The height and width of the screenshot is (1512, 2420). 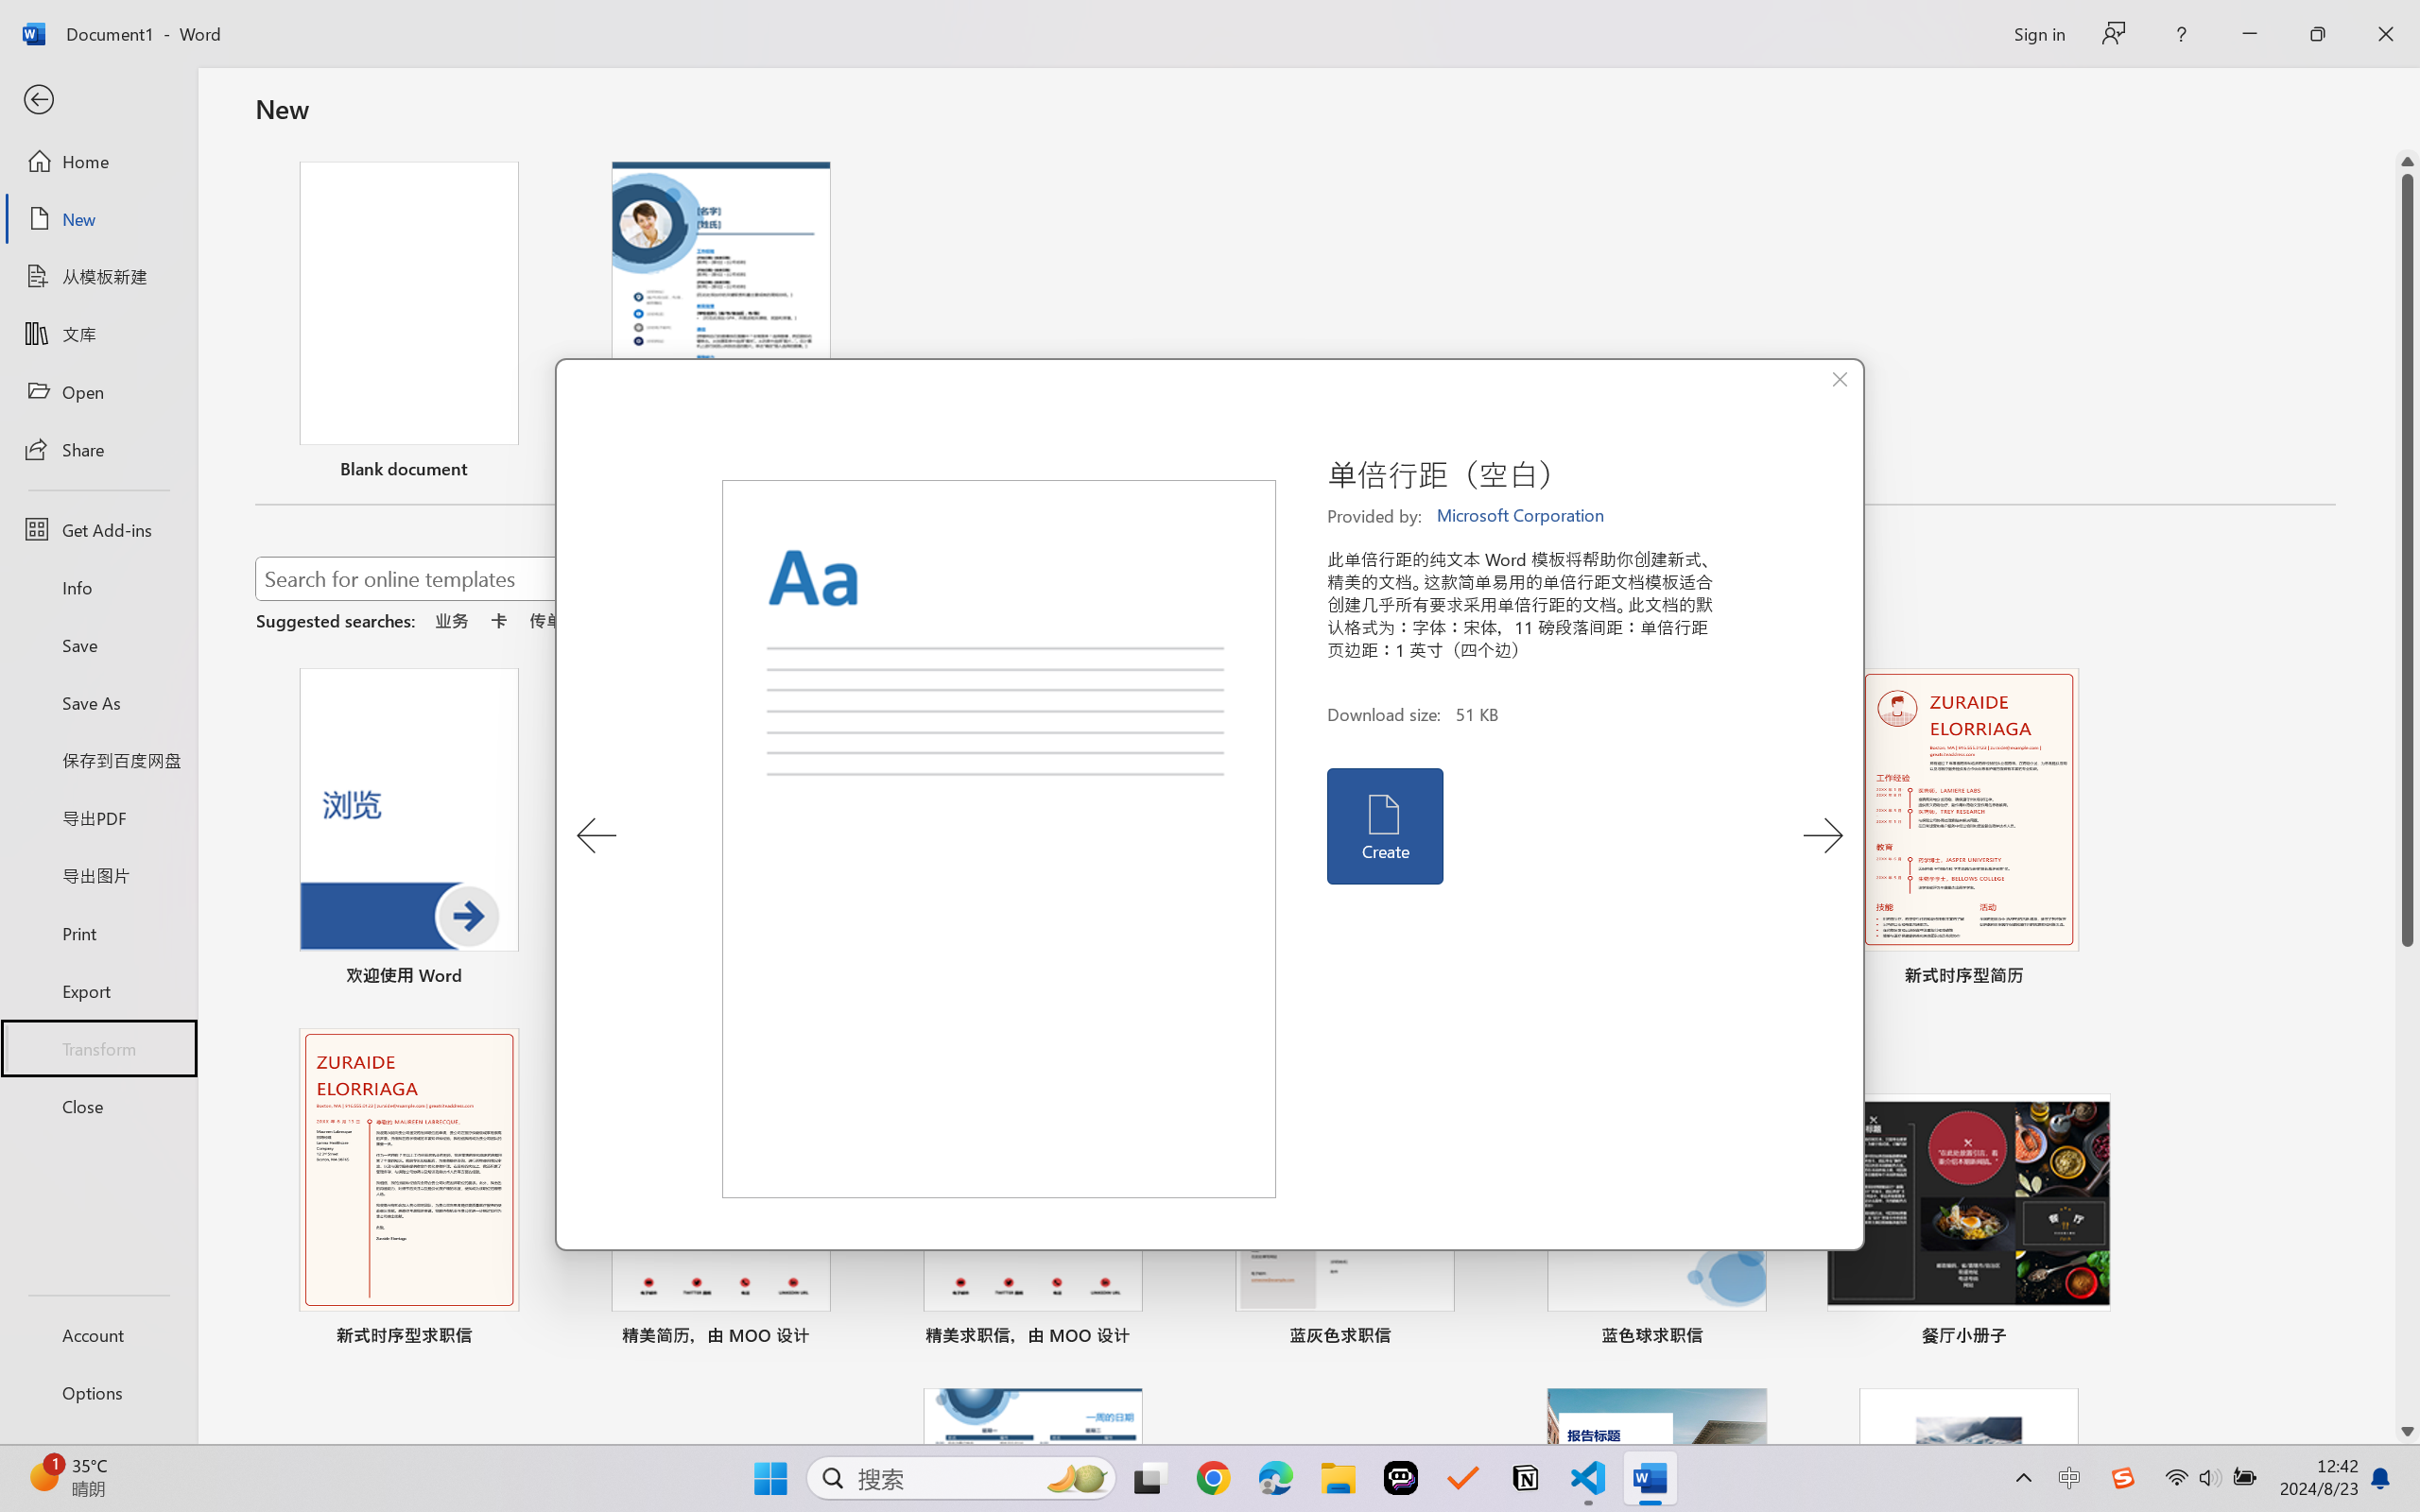 What do you see at coordinates (98, 529) in the screenshot?
I see `Get Add-ins` at bounding box center [98, 529].